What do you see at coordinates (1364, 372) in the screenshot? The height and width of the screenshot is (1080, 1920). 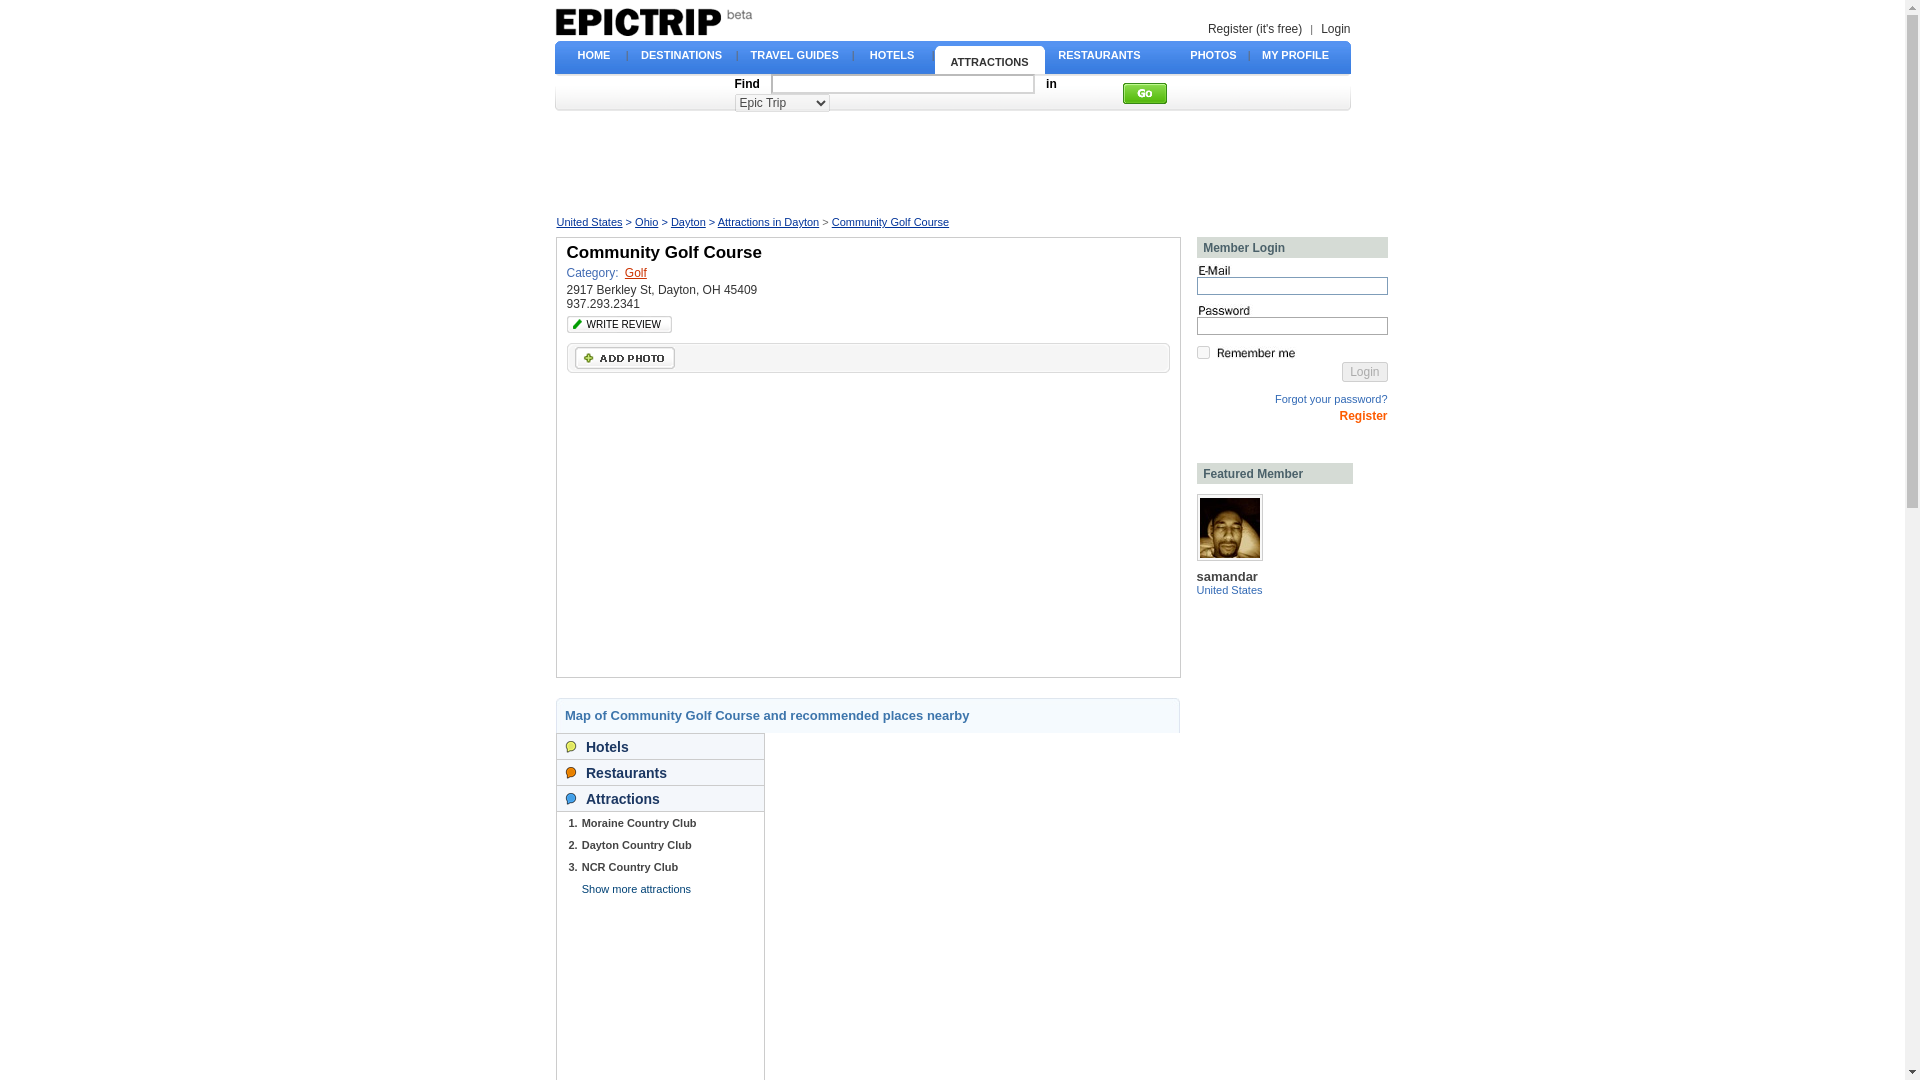 I see `Login` at bounding box center [1364, 372].